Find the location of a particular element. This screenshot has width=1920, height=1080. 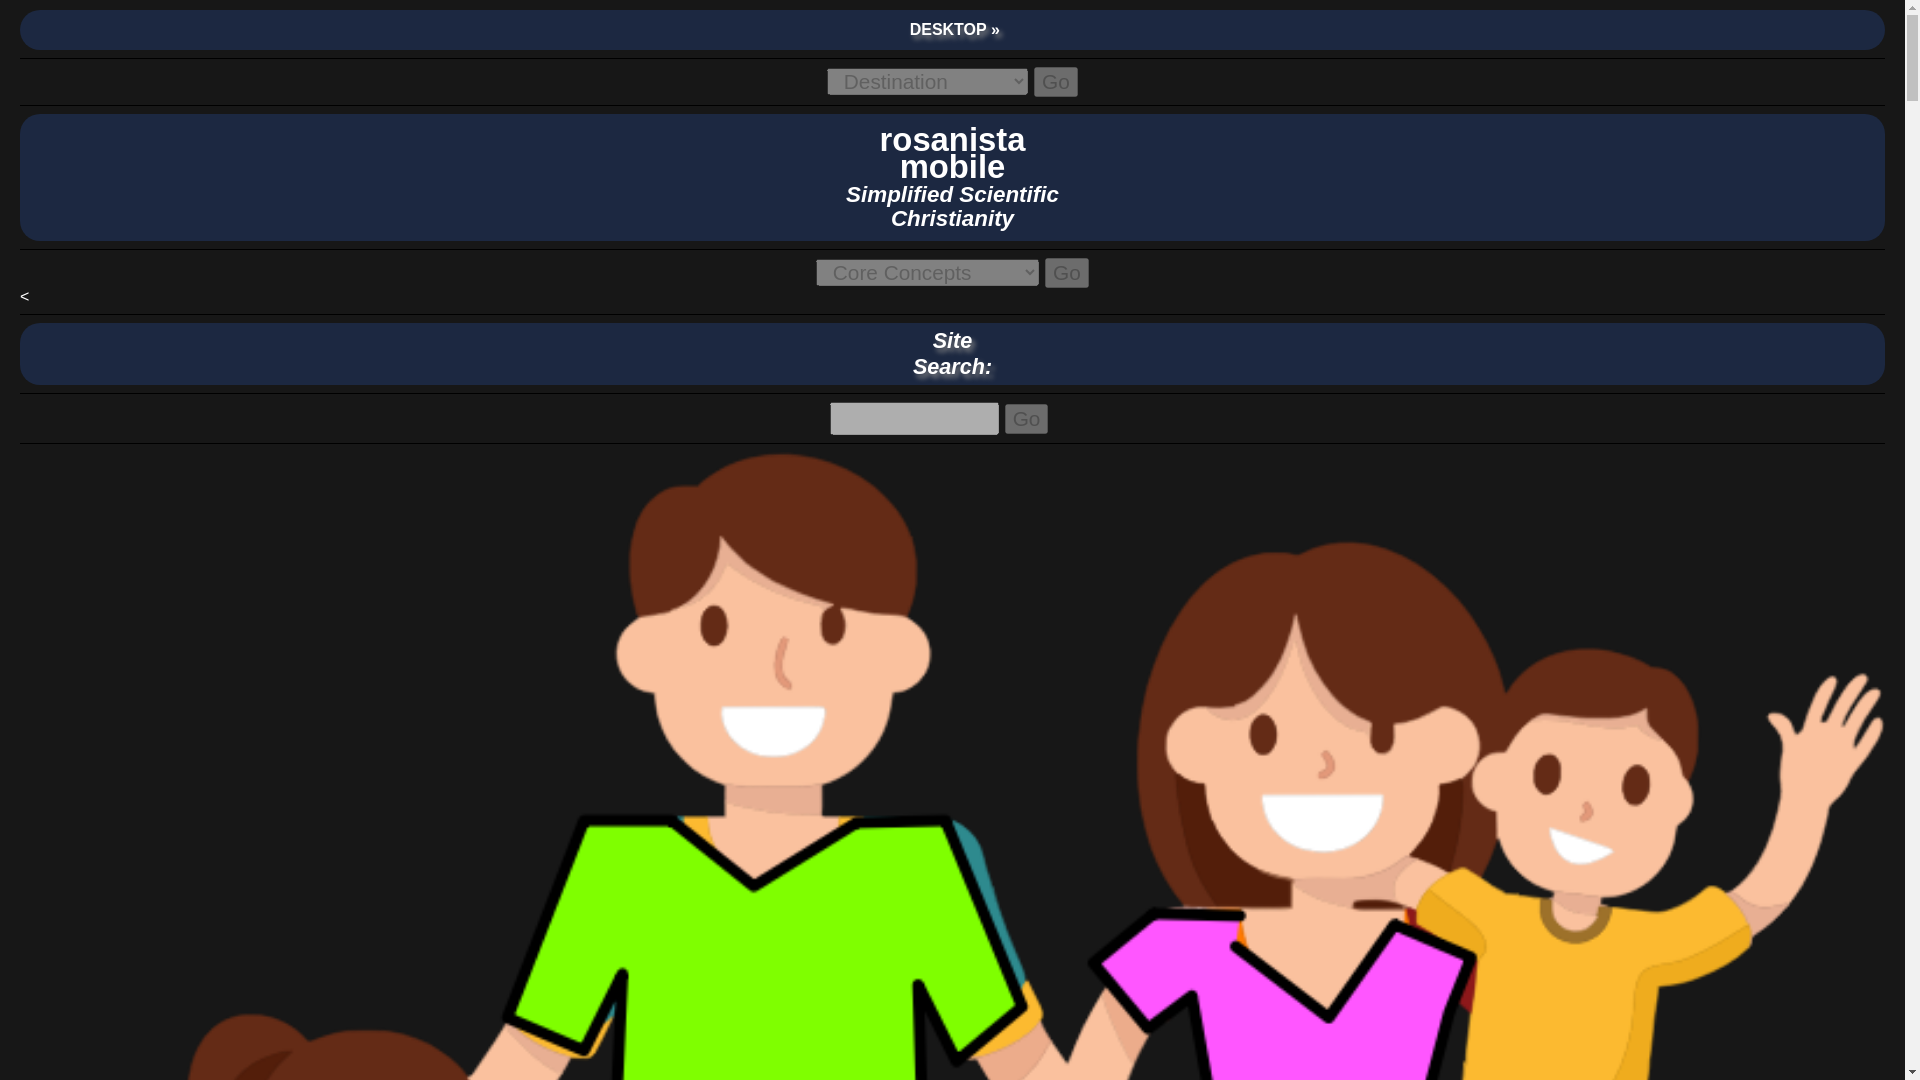

Go is located at coordinates (1066, 273).